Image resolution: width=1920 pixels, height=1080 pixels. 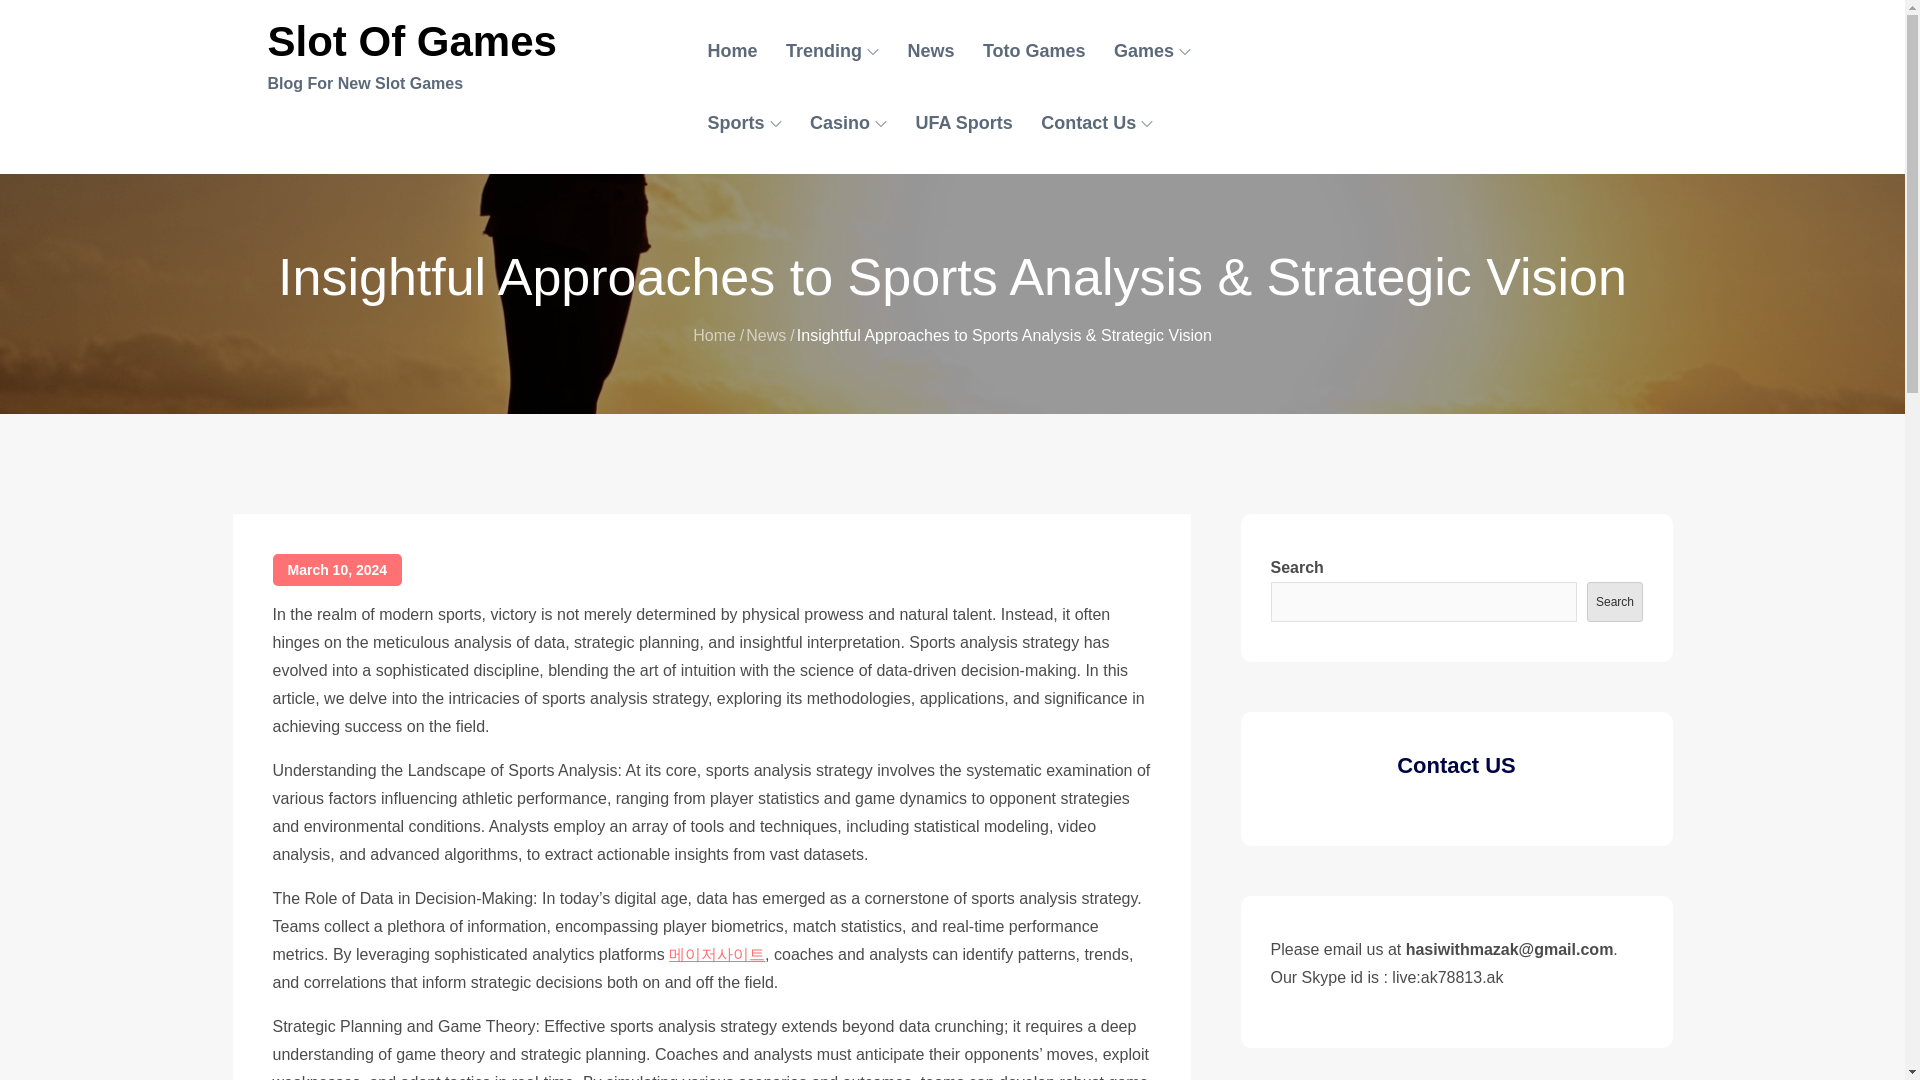 I want to click on Games, so click(x=1152, y=51).